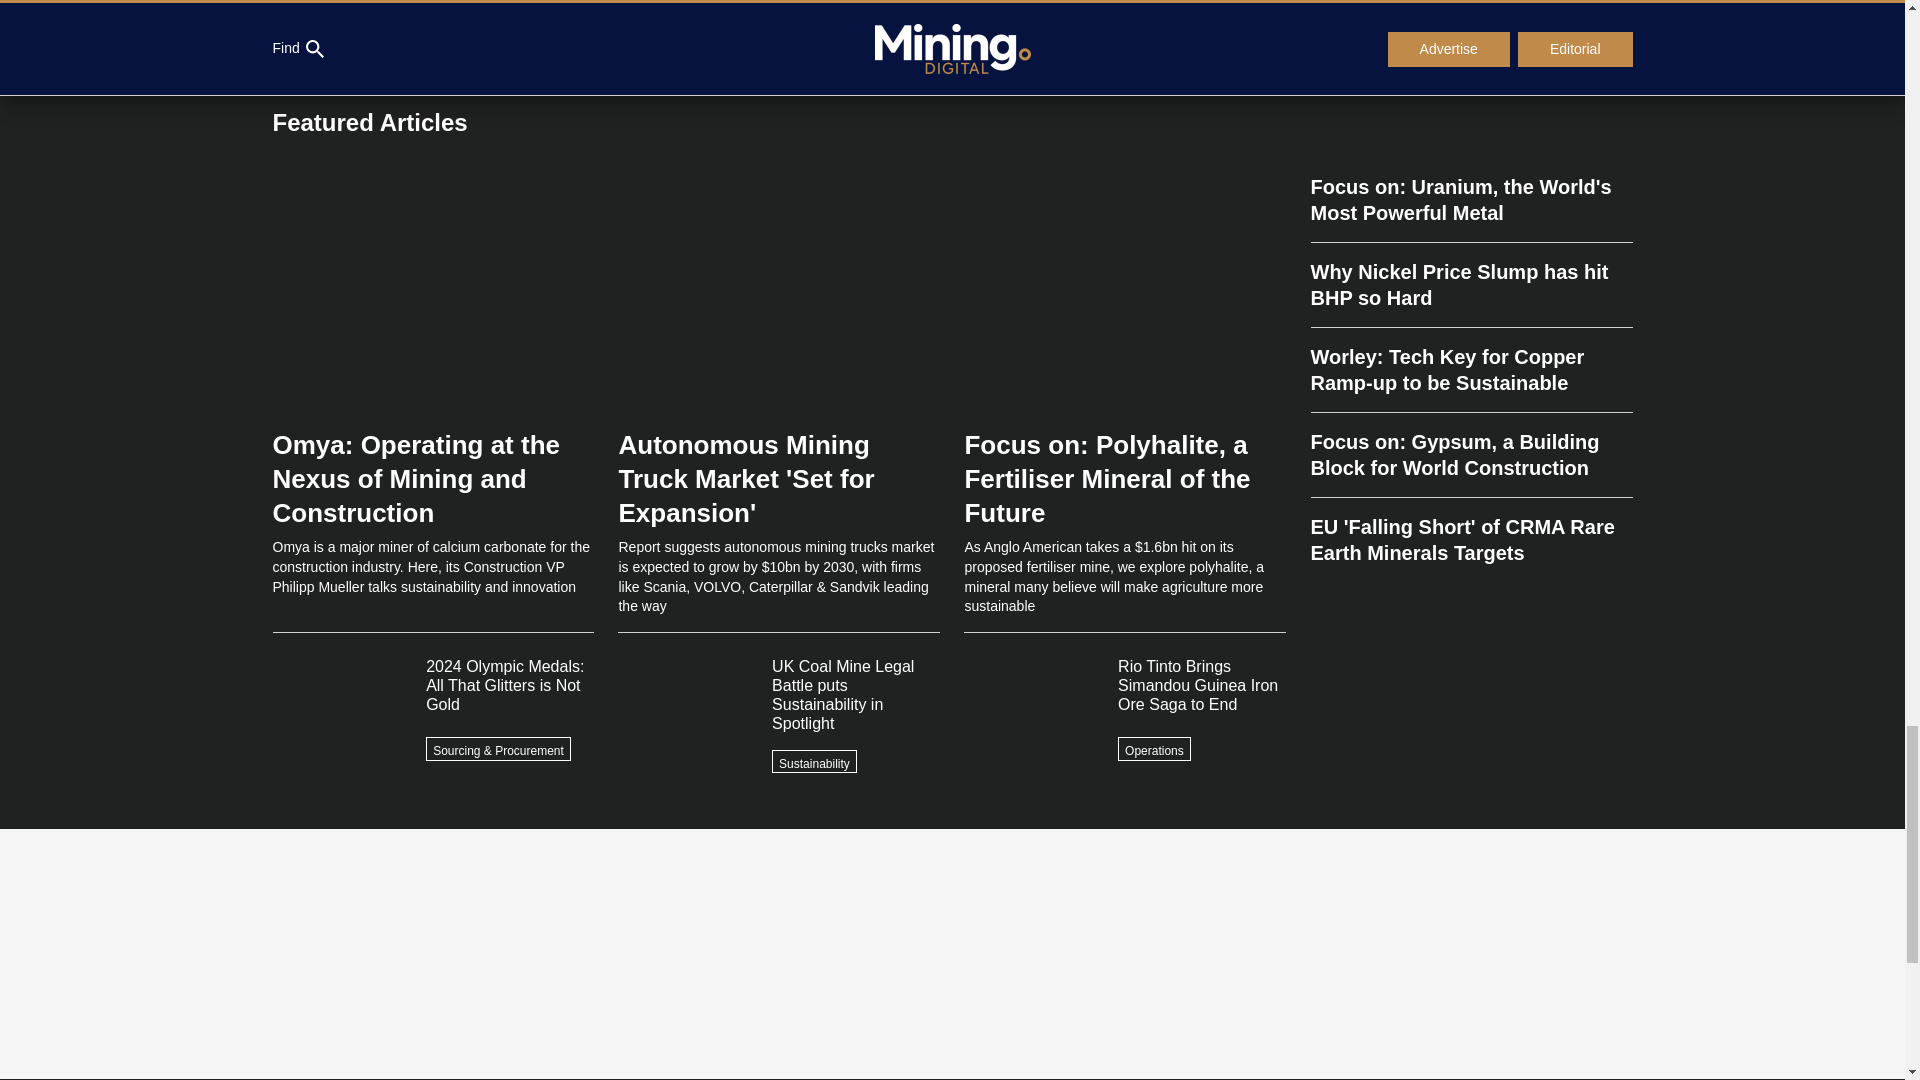  What do you see at coordinates (1470, 531) in the screenshot?
I see `EU 'Falling Short' of CRMA Rare Earth Minerals Targets` at bounding box center [1470, 531].